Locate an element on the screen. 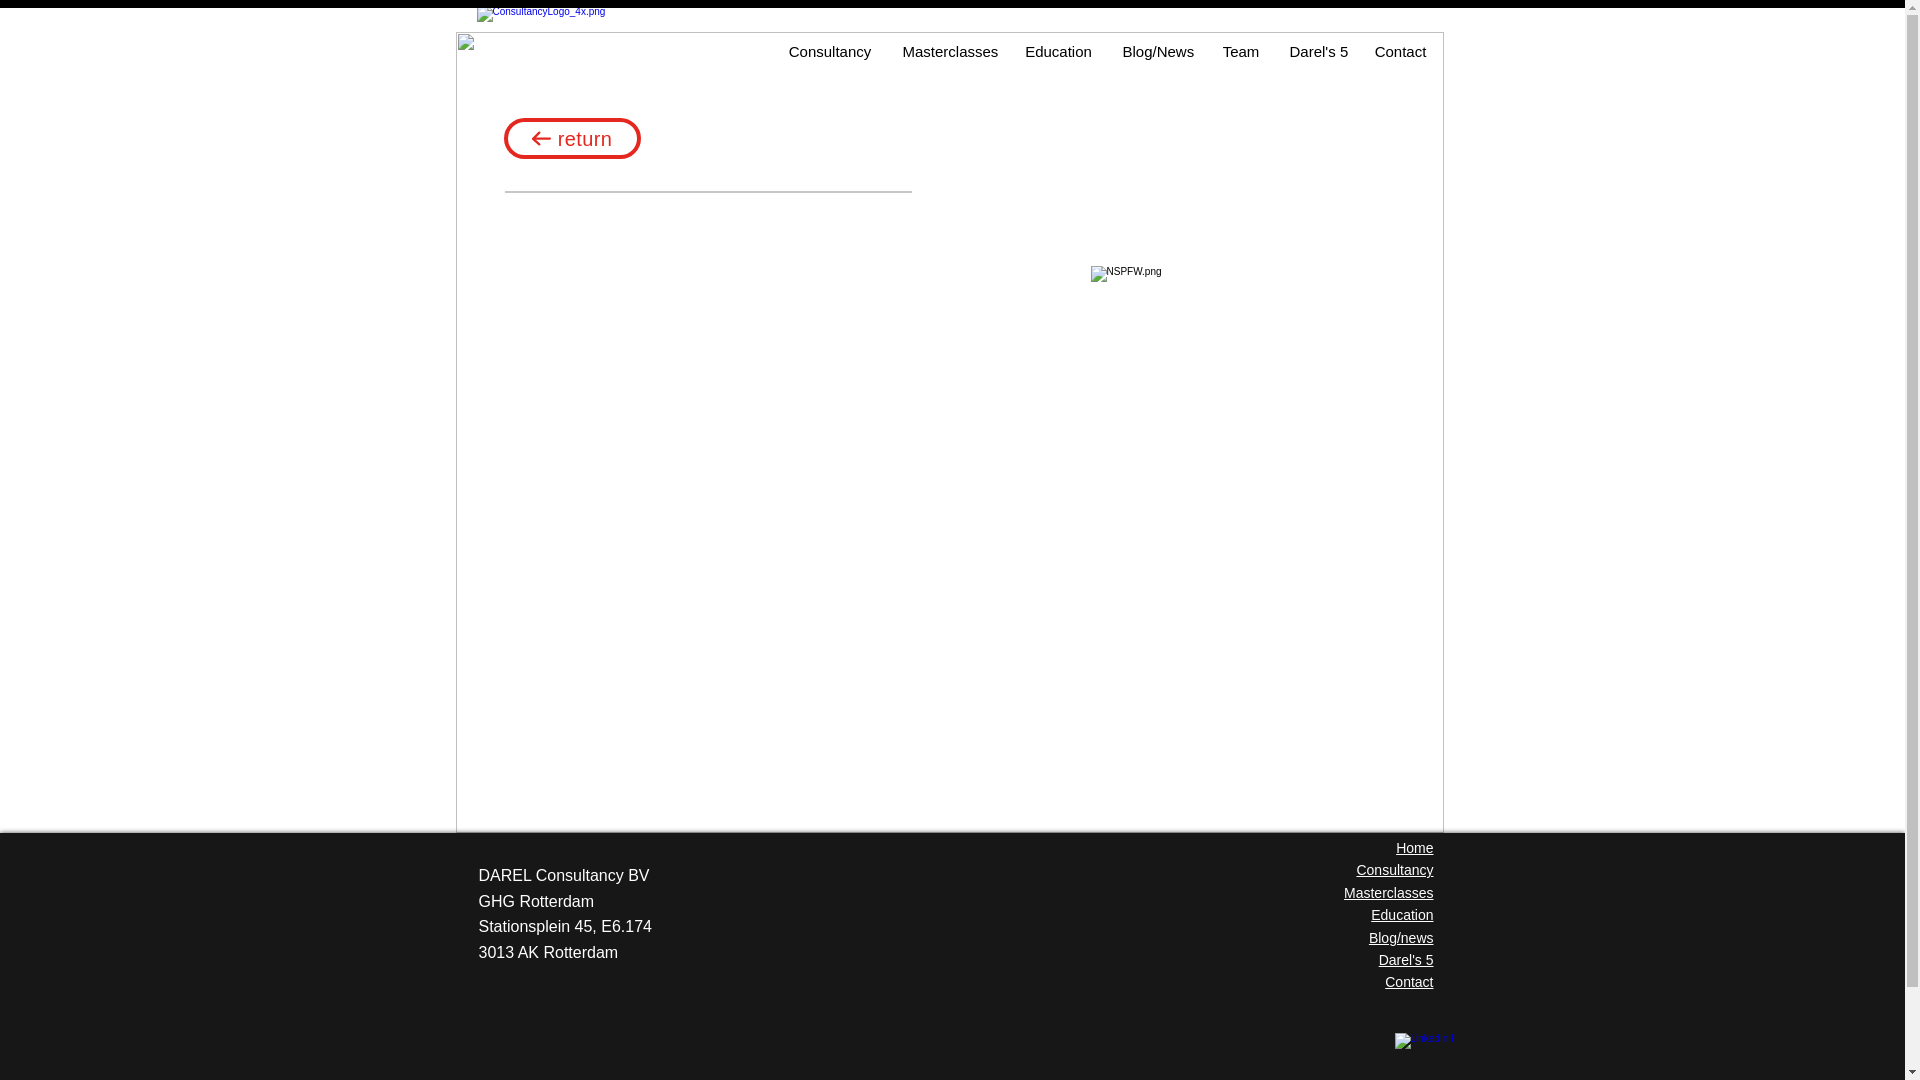 The height and width of the screenshot is (1080, 1920). Contact is located at coordinates (1408, 982).